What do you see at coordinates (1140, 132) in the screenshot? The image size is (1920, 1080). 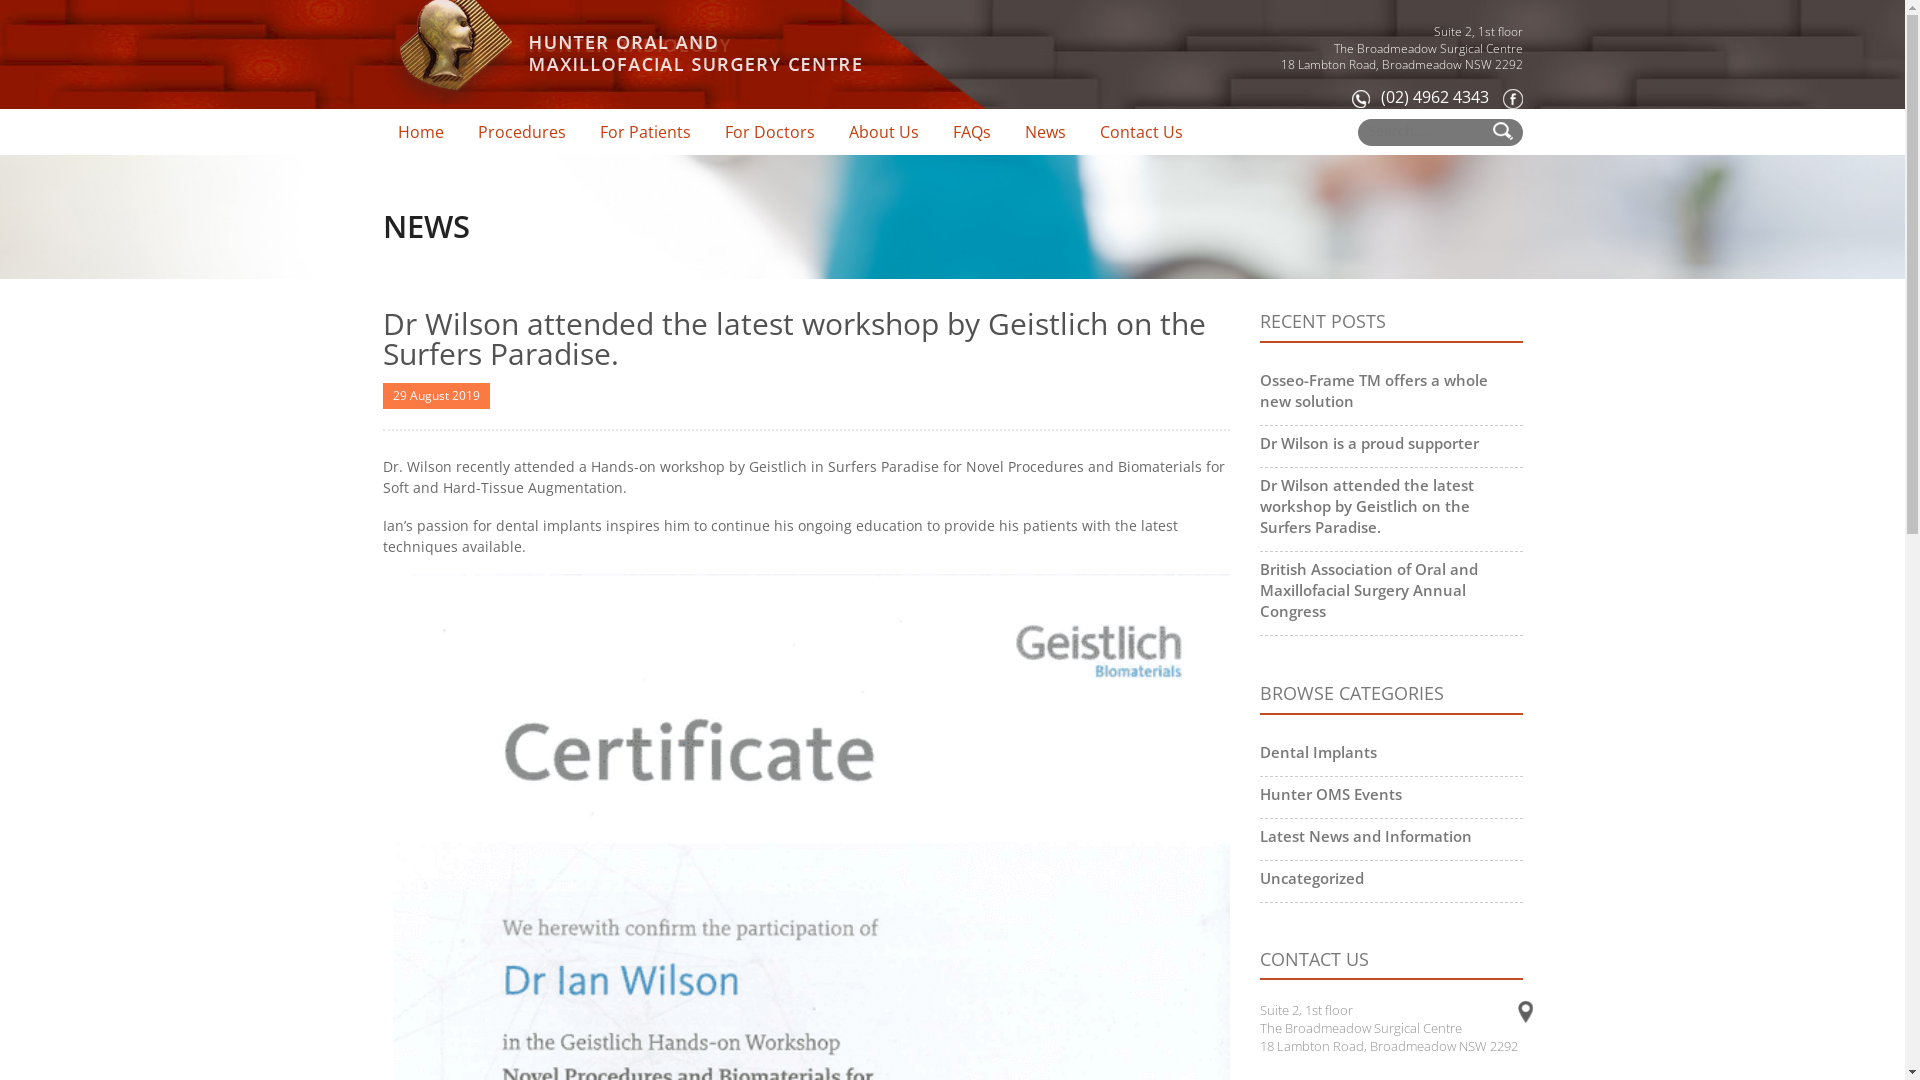 I see `Contact Us` at bounding box center [1140, 132].